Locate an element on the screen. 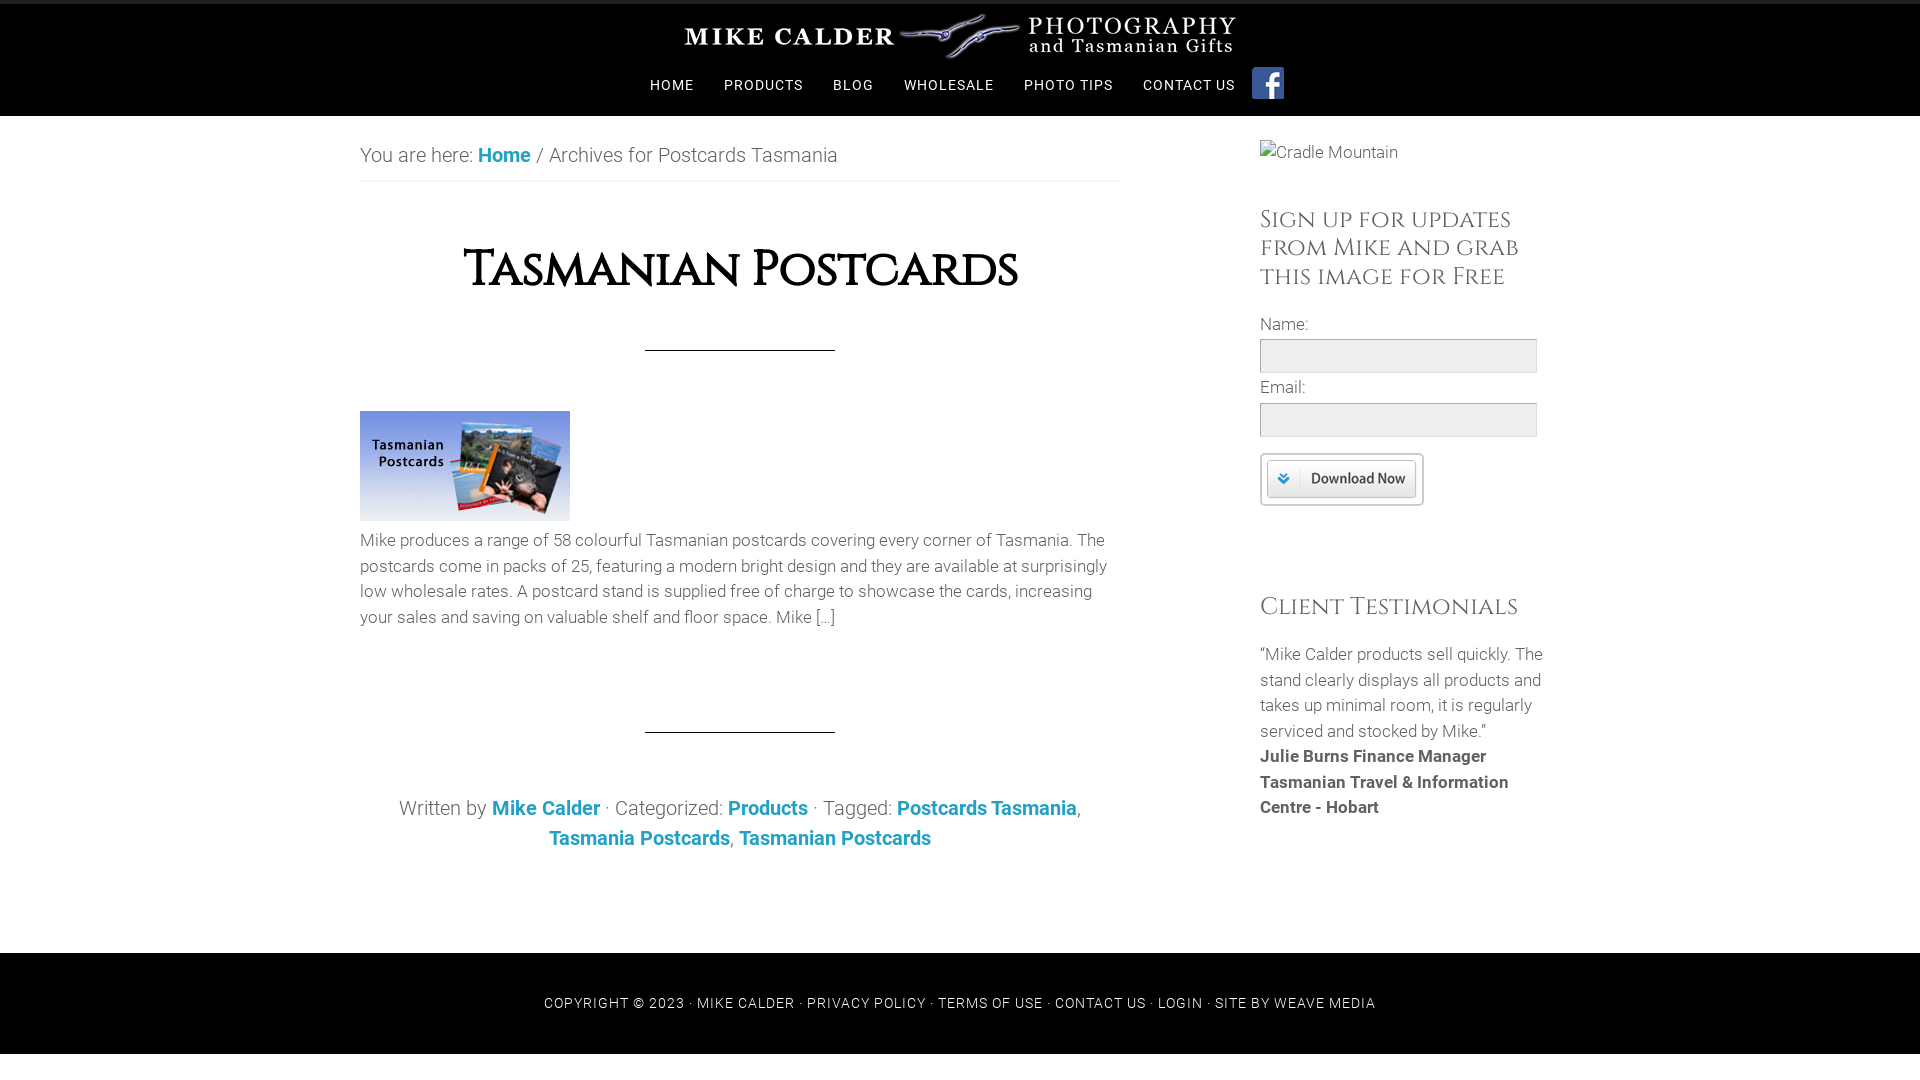 The height and width of the screenshot is (1080, 1920). WHOLESALE is located at coordinates (948, 86).